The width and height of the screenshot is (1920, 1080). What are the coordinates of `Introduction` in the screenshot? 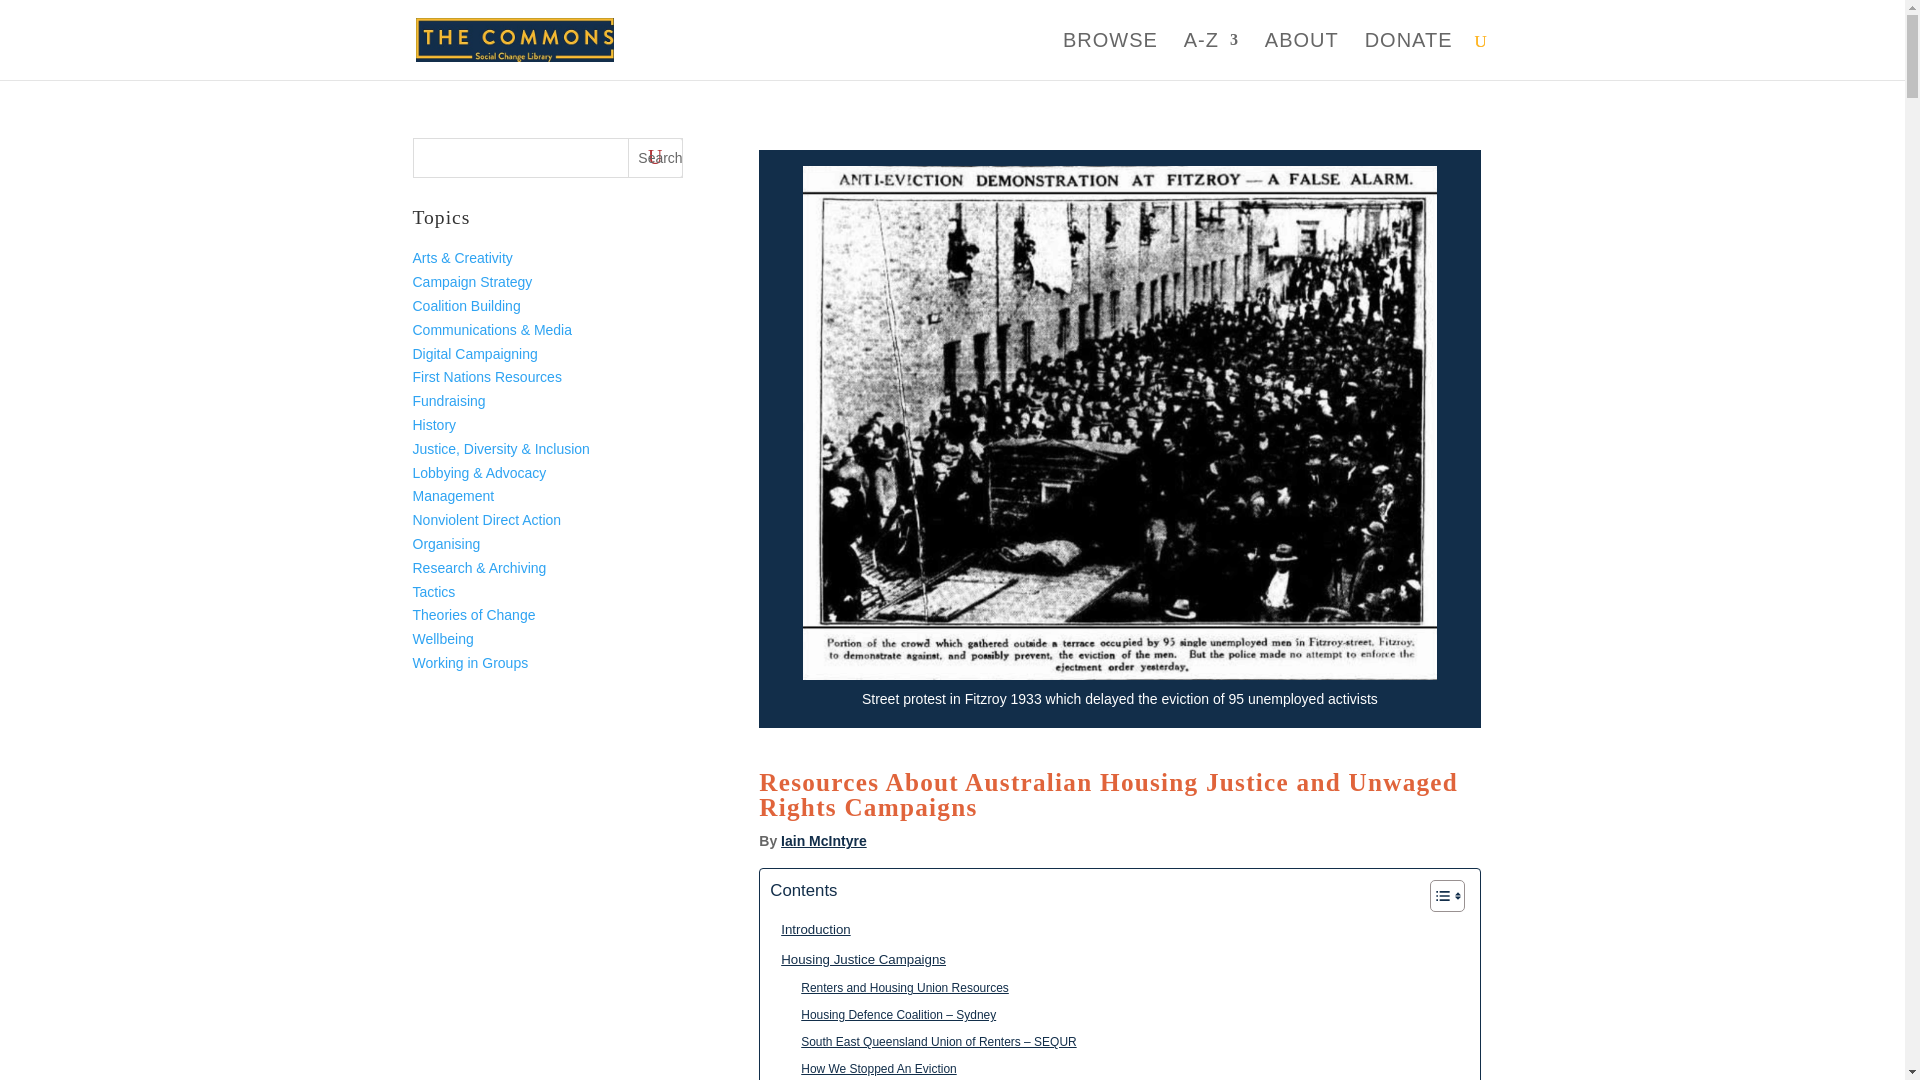 It's located at (810, 929).